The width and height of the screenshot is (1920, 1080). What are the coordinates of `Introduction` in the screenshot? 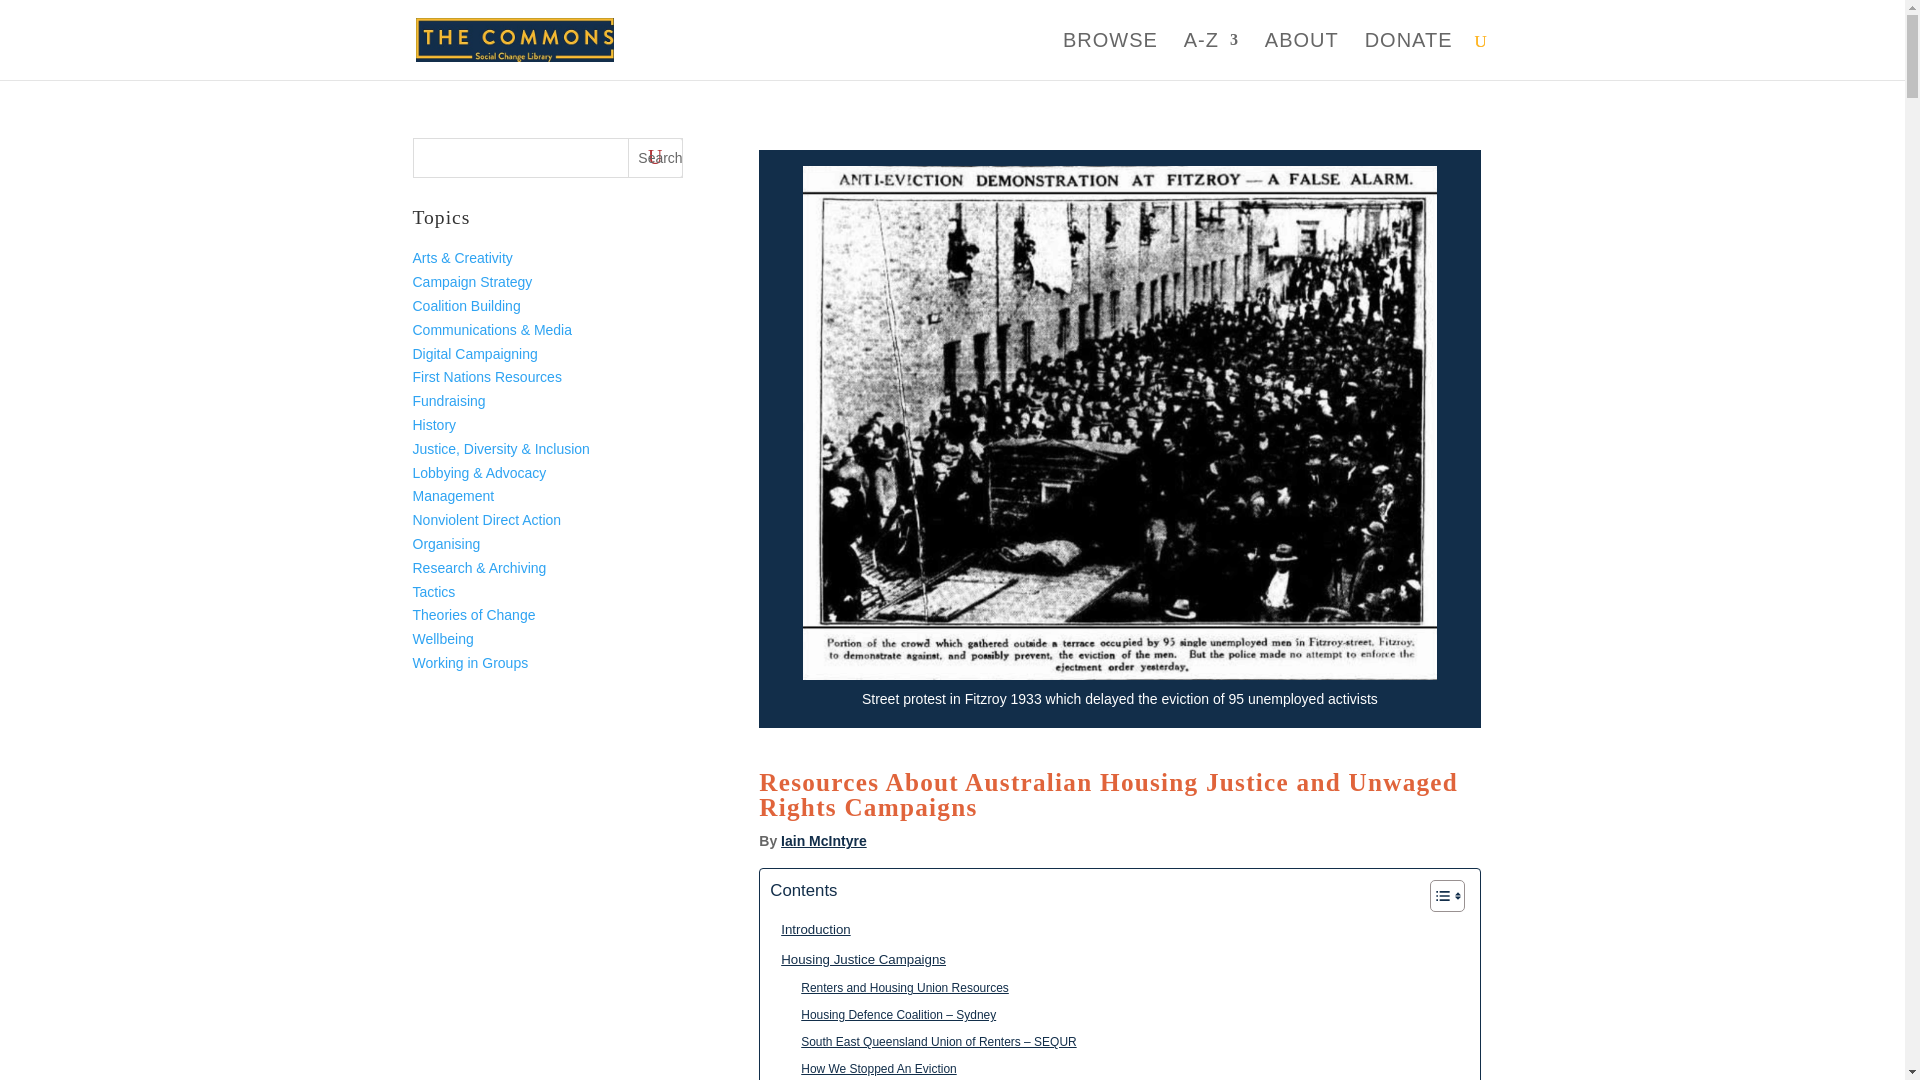 It's located at (810, 929).